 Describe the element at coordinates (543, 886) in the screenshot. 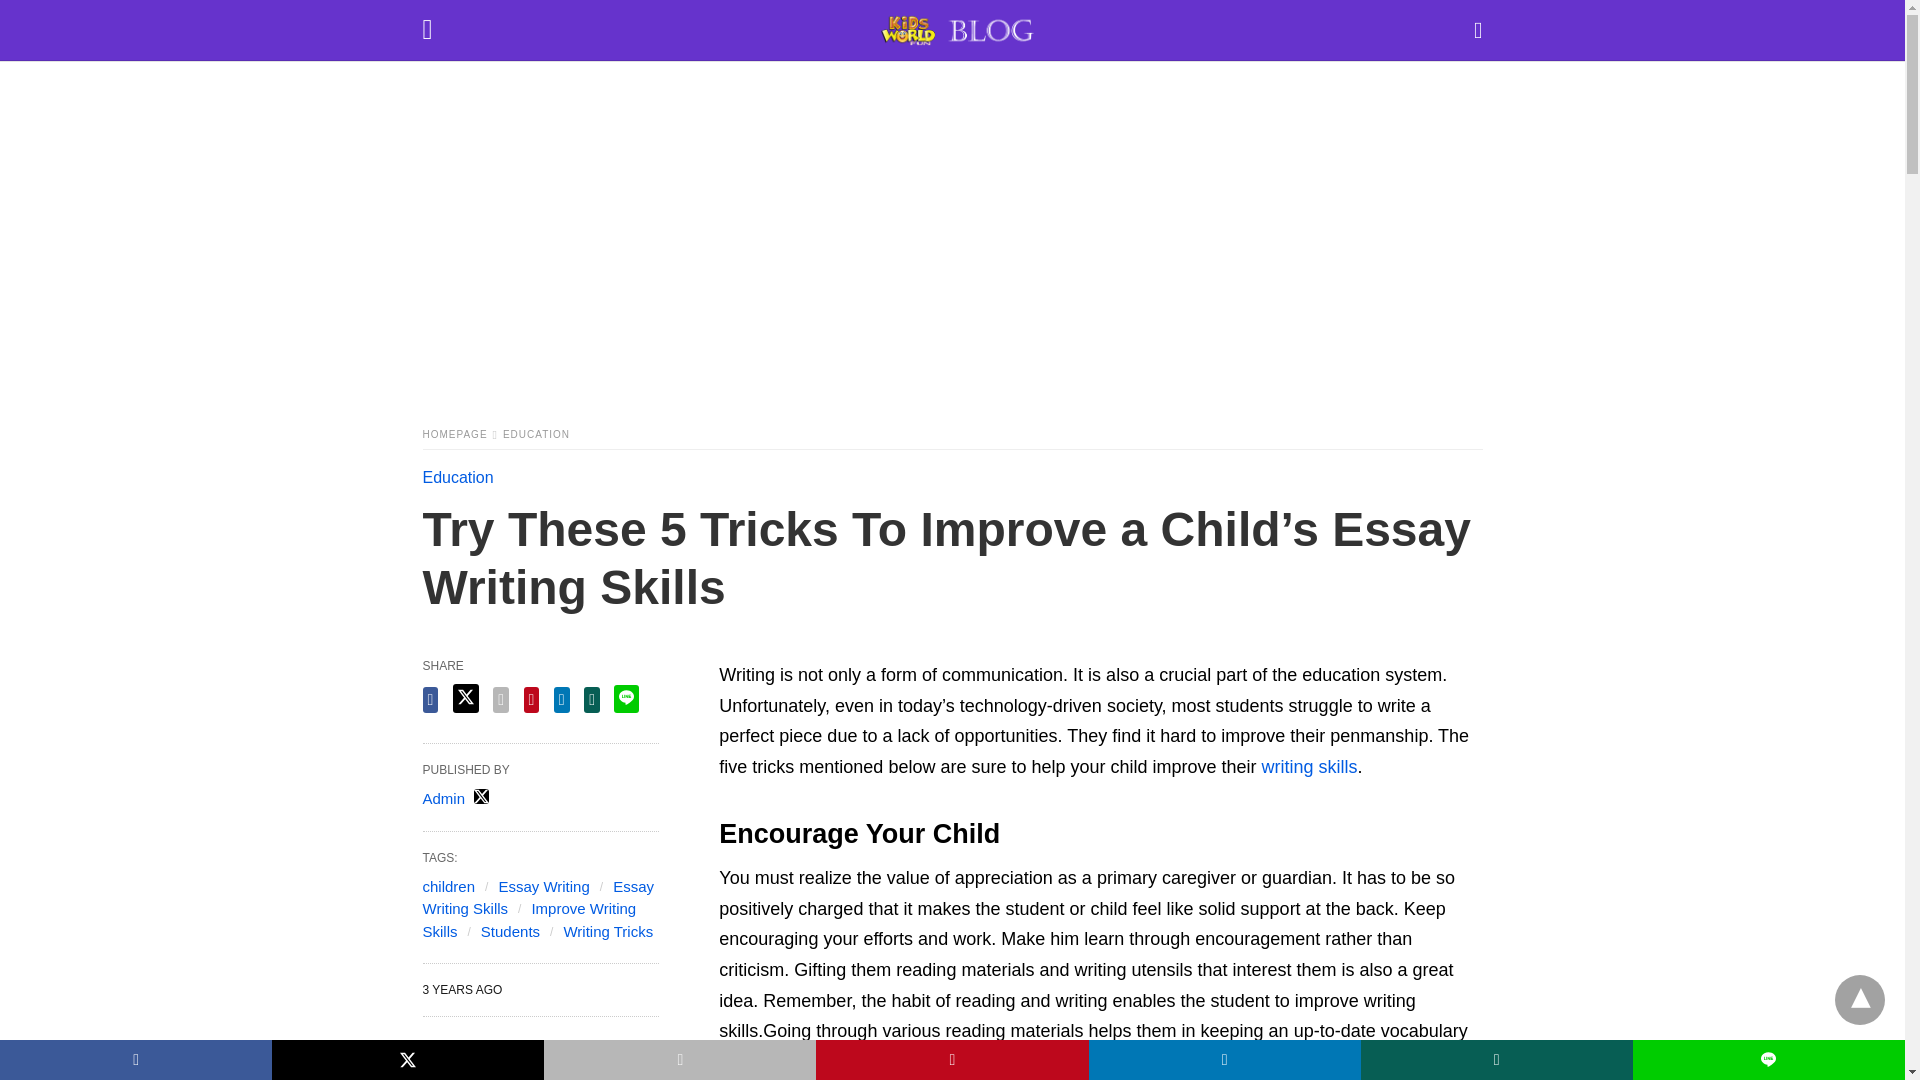

I see `Essay Writing` at that location.